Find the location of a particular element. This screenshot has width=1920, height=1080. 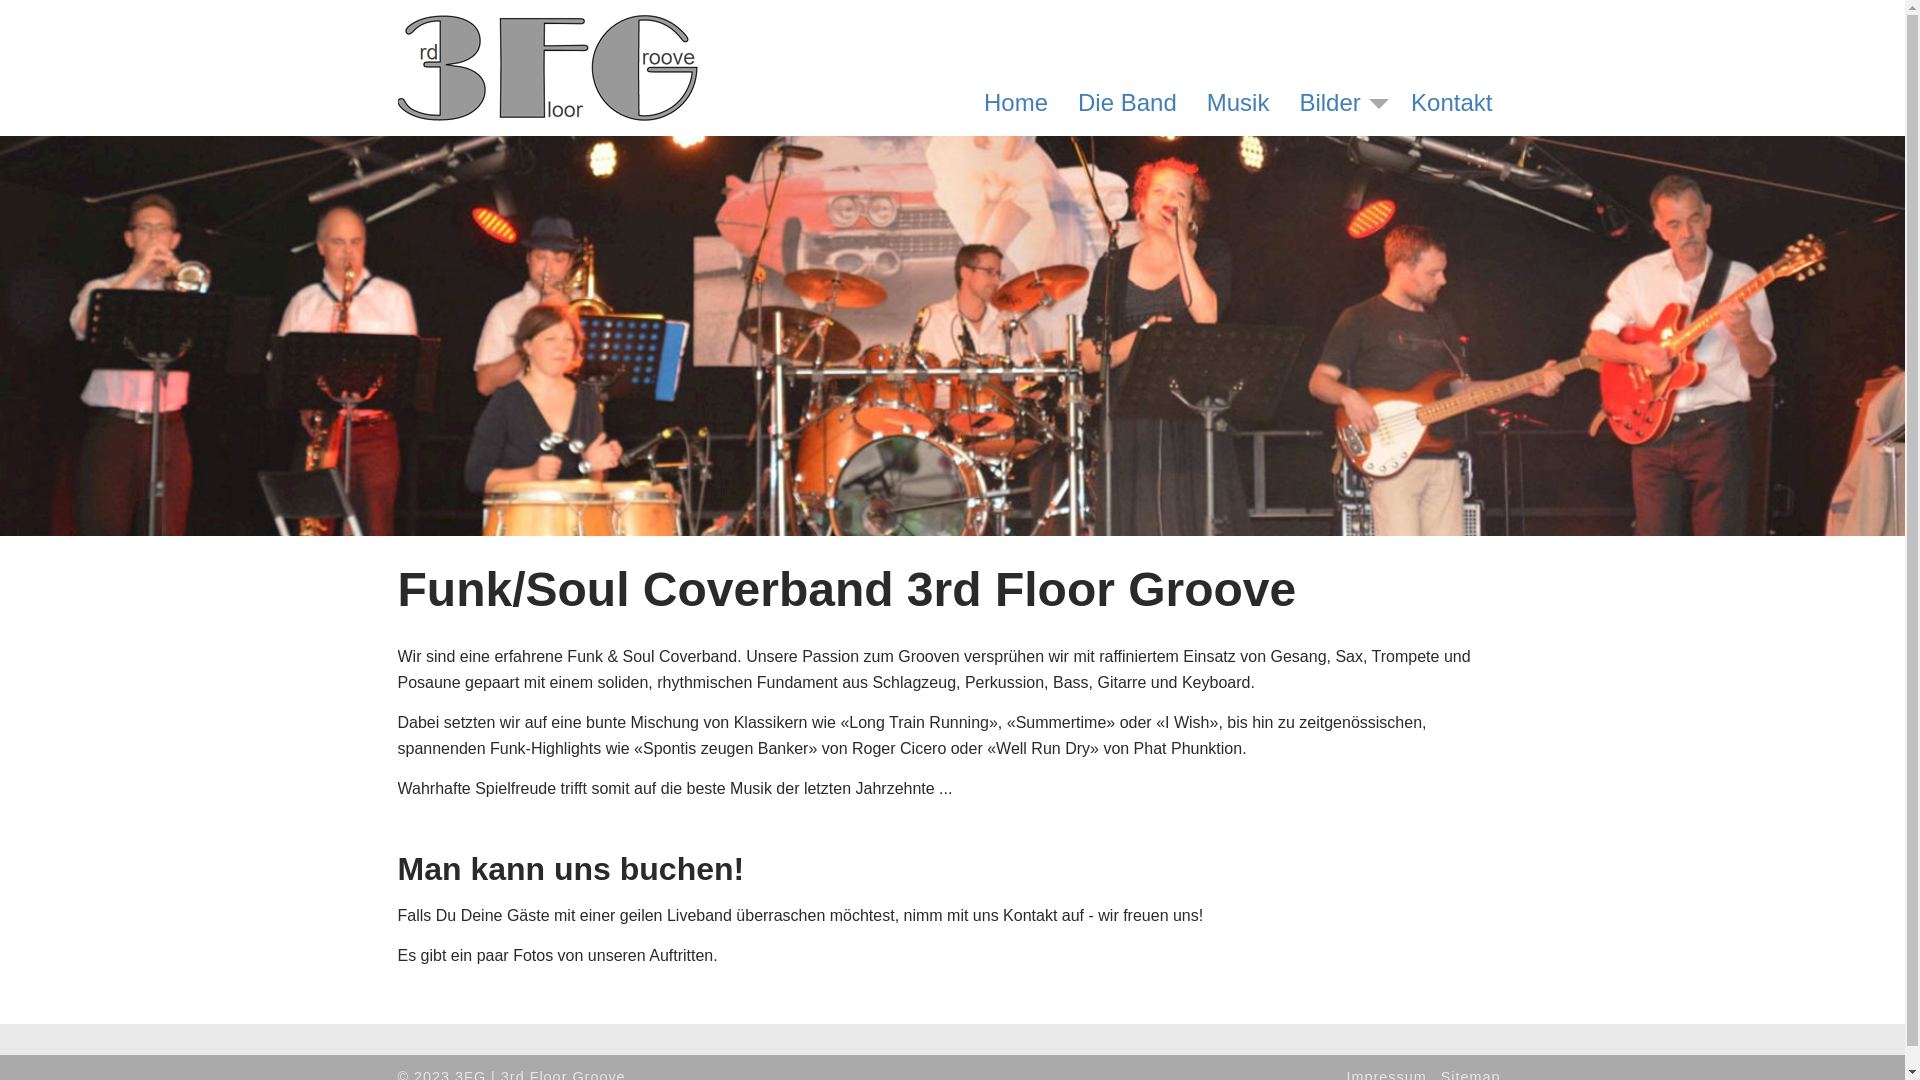

Bilder is located at coordinates (1330, 103).